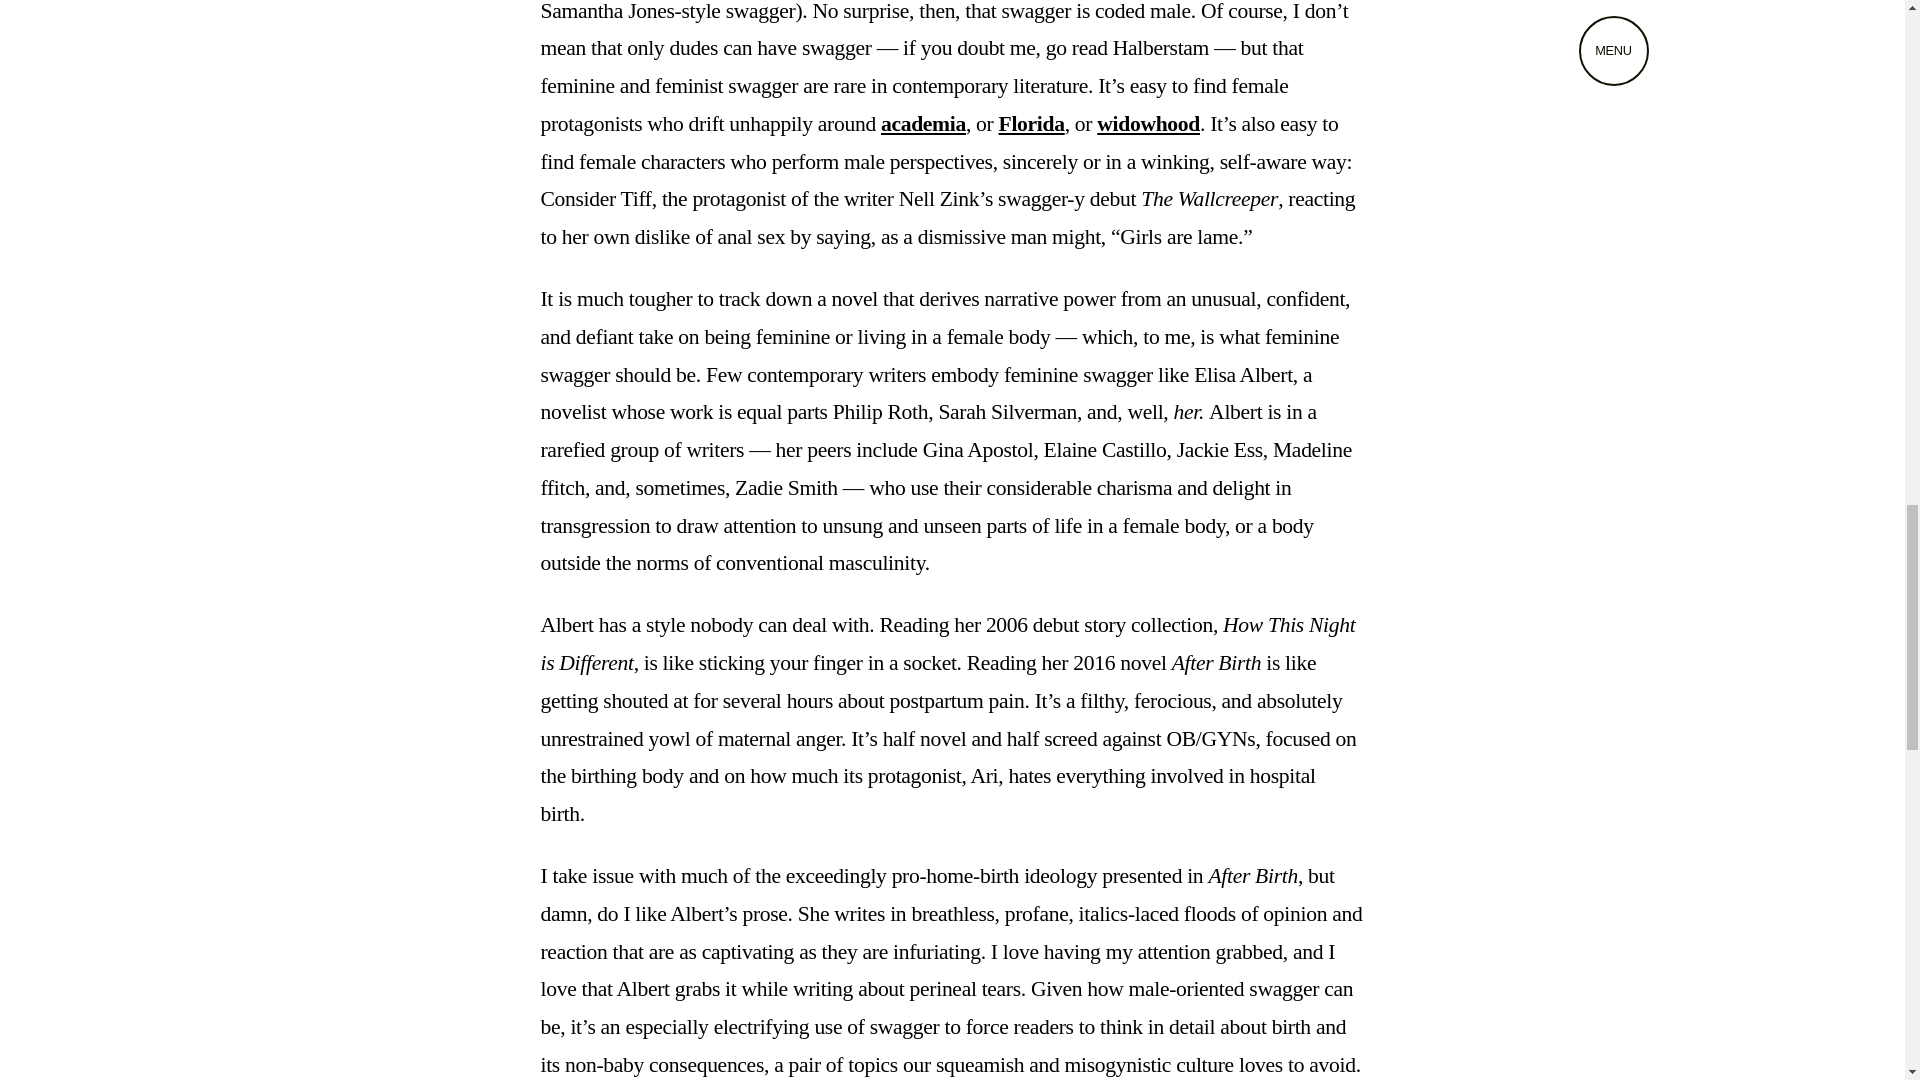 This screenshot has width=1920, height=1080. I want to click on Florida, so click(1032, 124).